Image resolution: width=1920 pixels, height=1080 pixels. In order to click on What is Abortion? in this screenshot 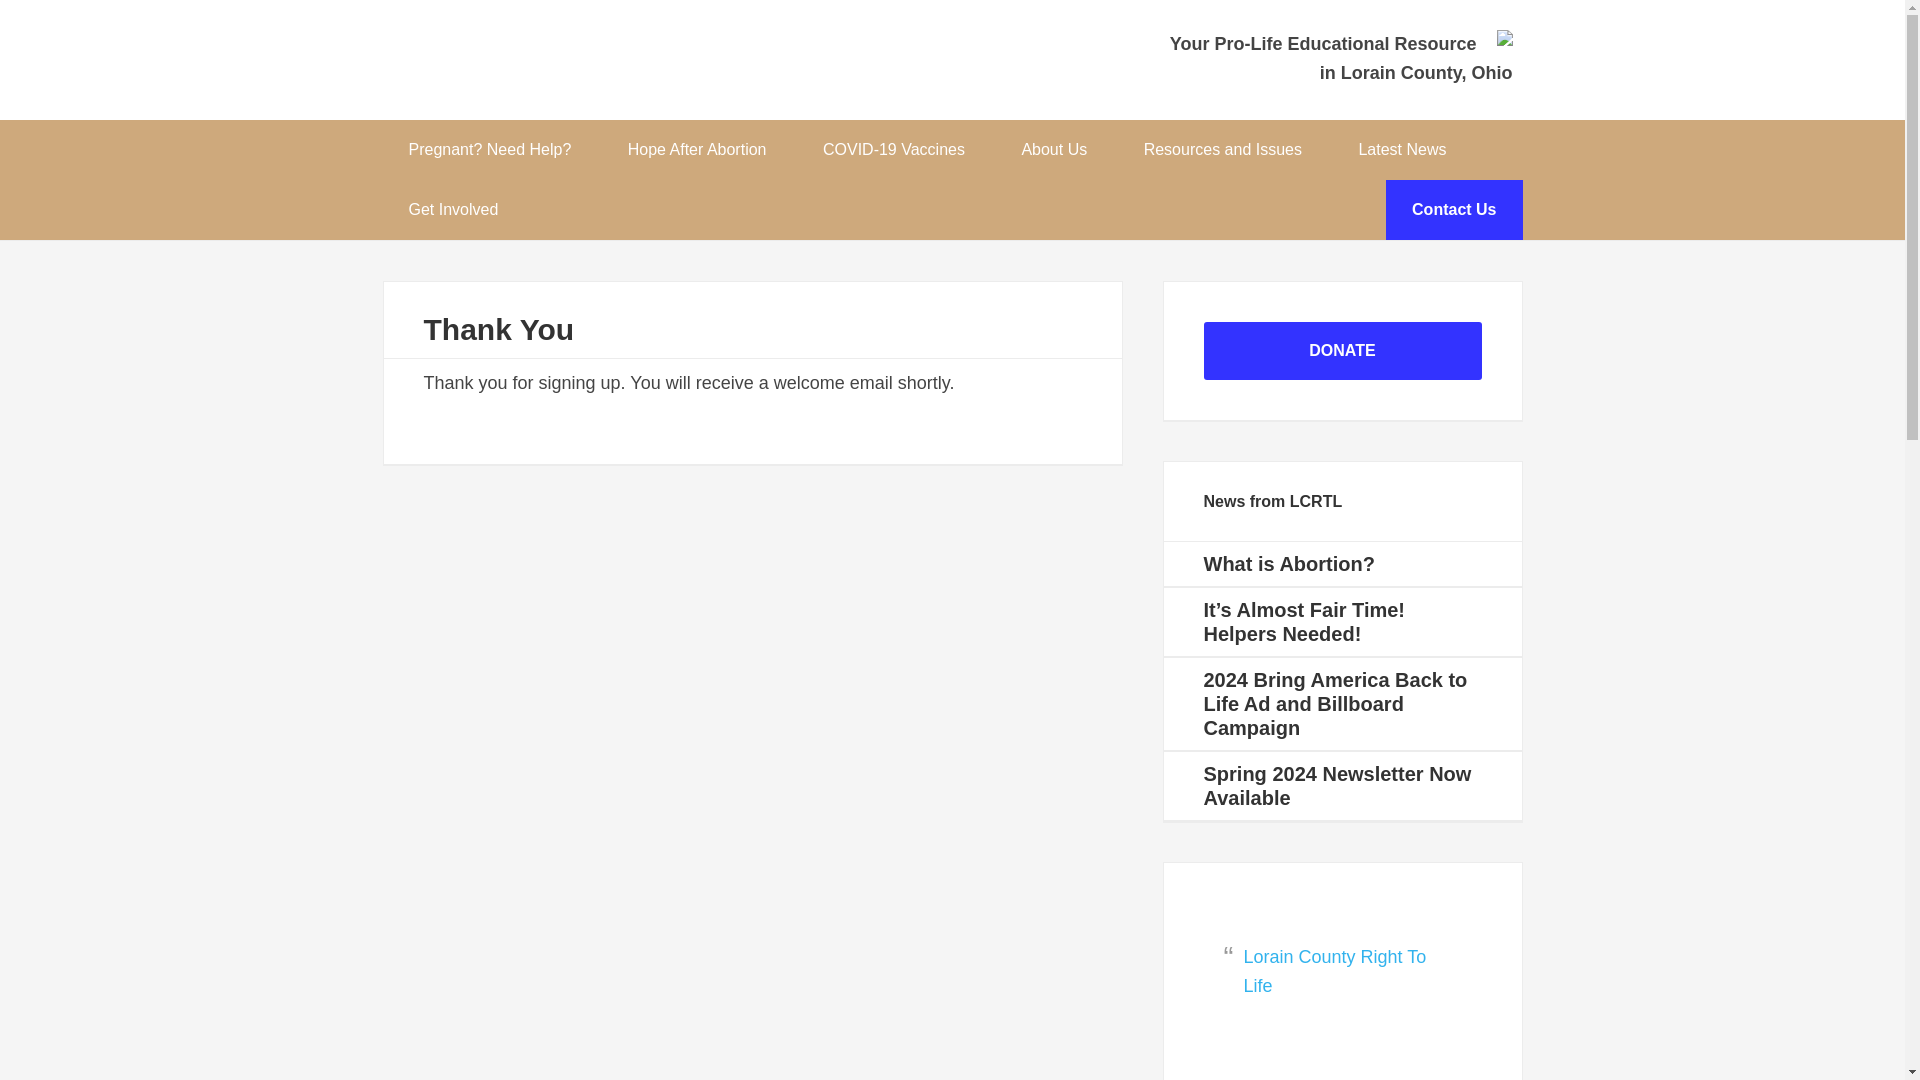, I will do `click(1288, 563)`.